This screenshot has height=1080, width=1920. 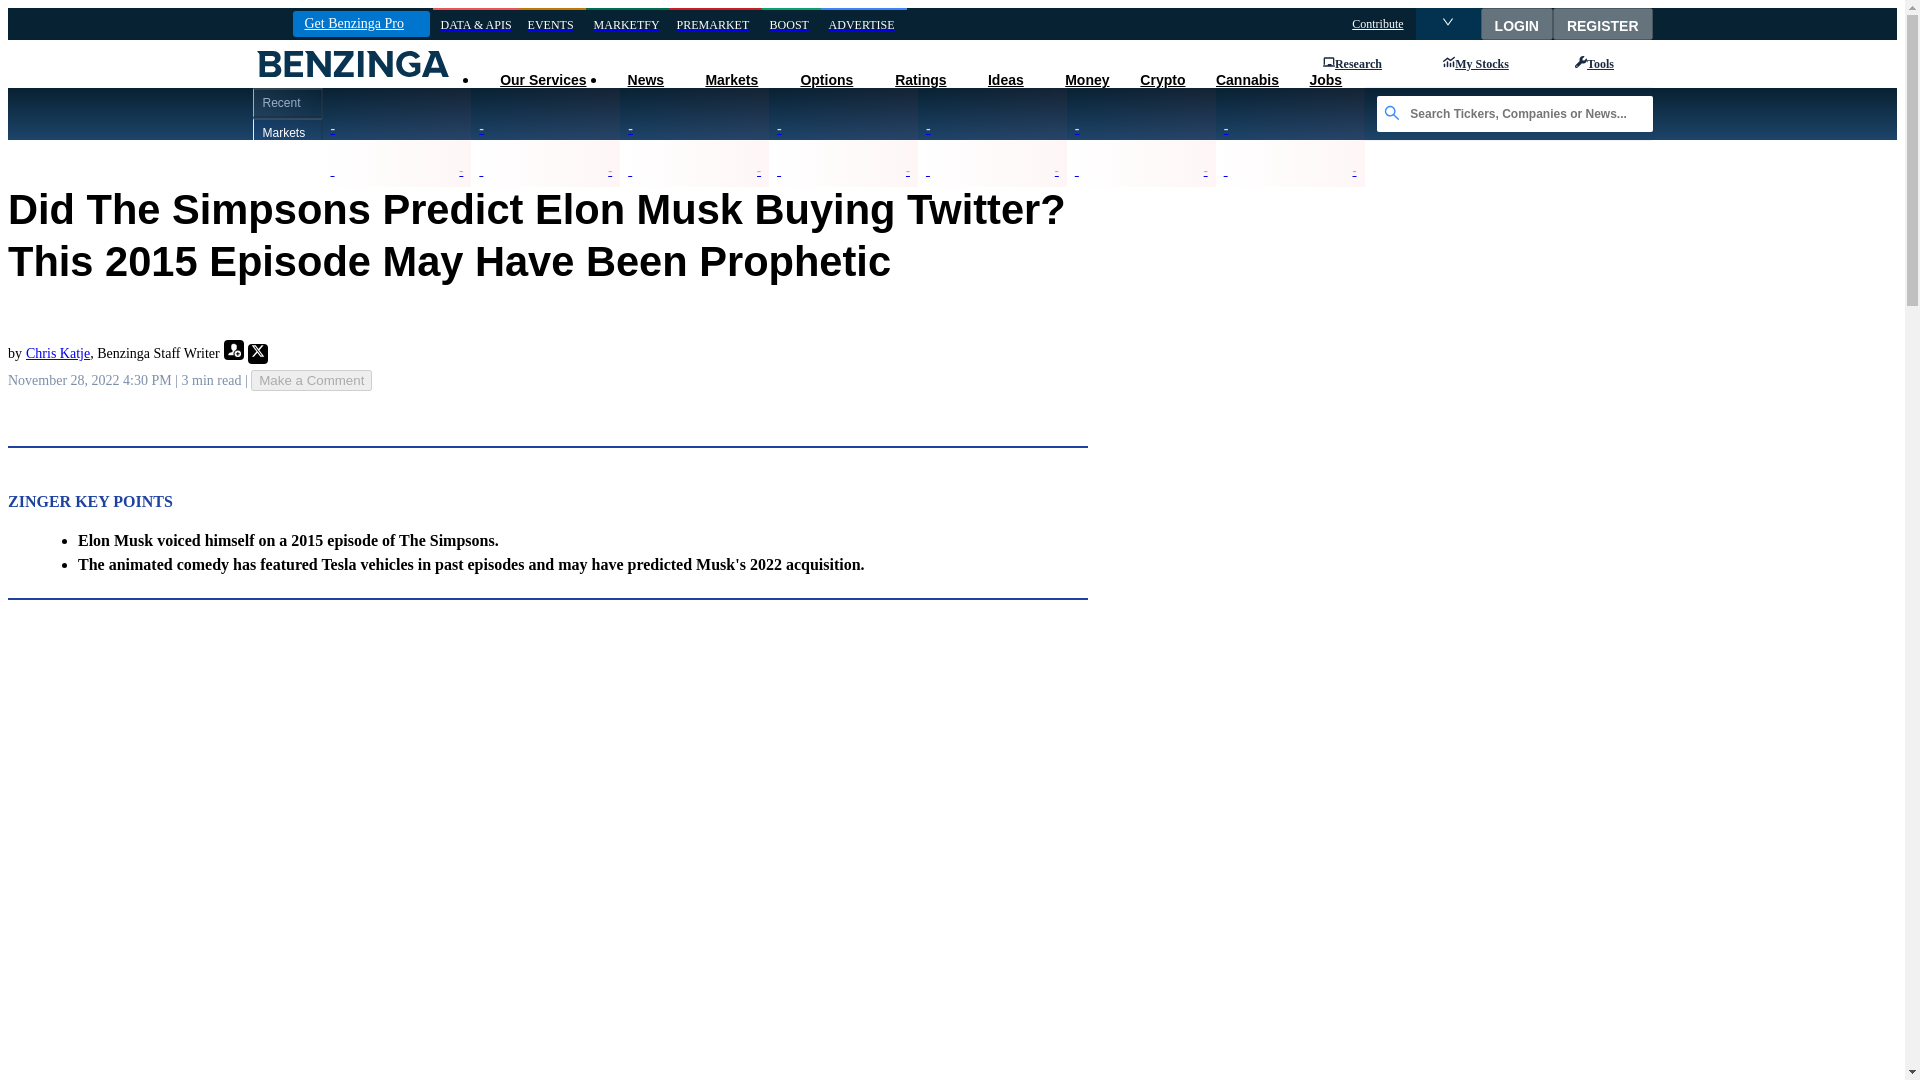 What do you see at coordinates (542, 80) in the screenshot?
I see `Our Services` at bounding box center [542, 80].